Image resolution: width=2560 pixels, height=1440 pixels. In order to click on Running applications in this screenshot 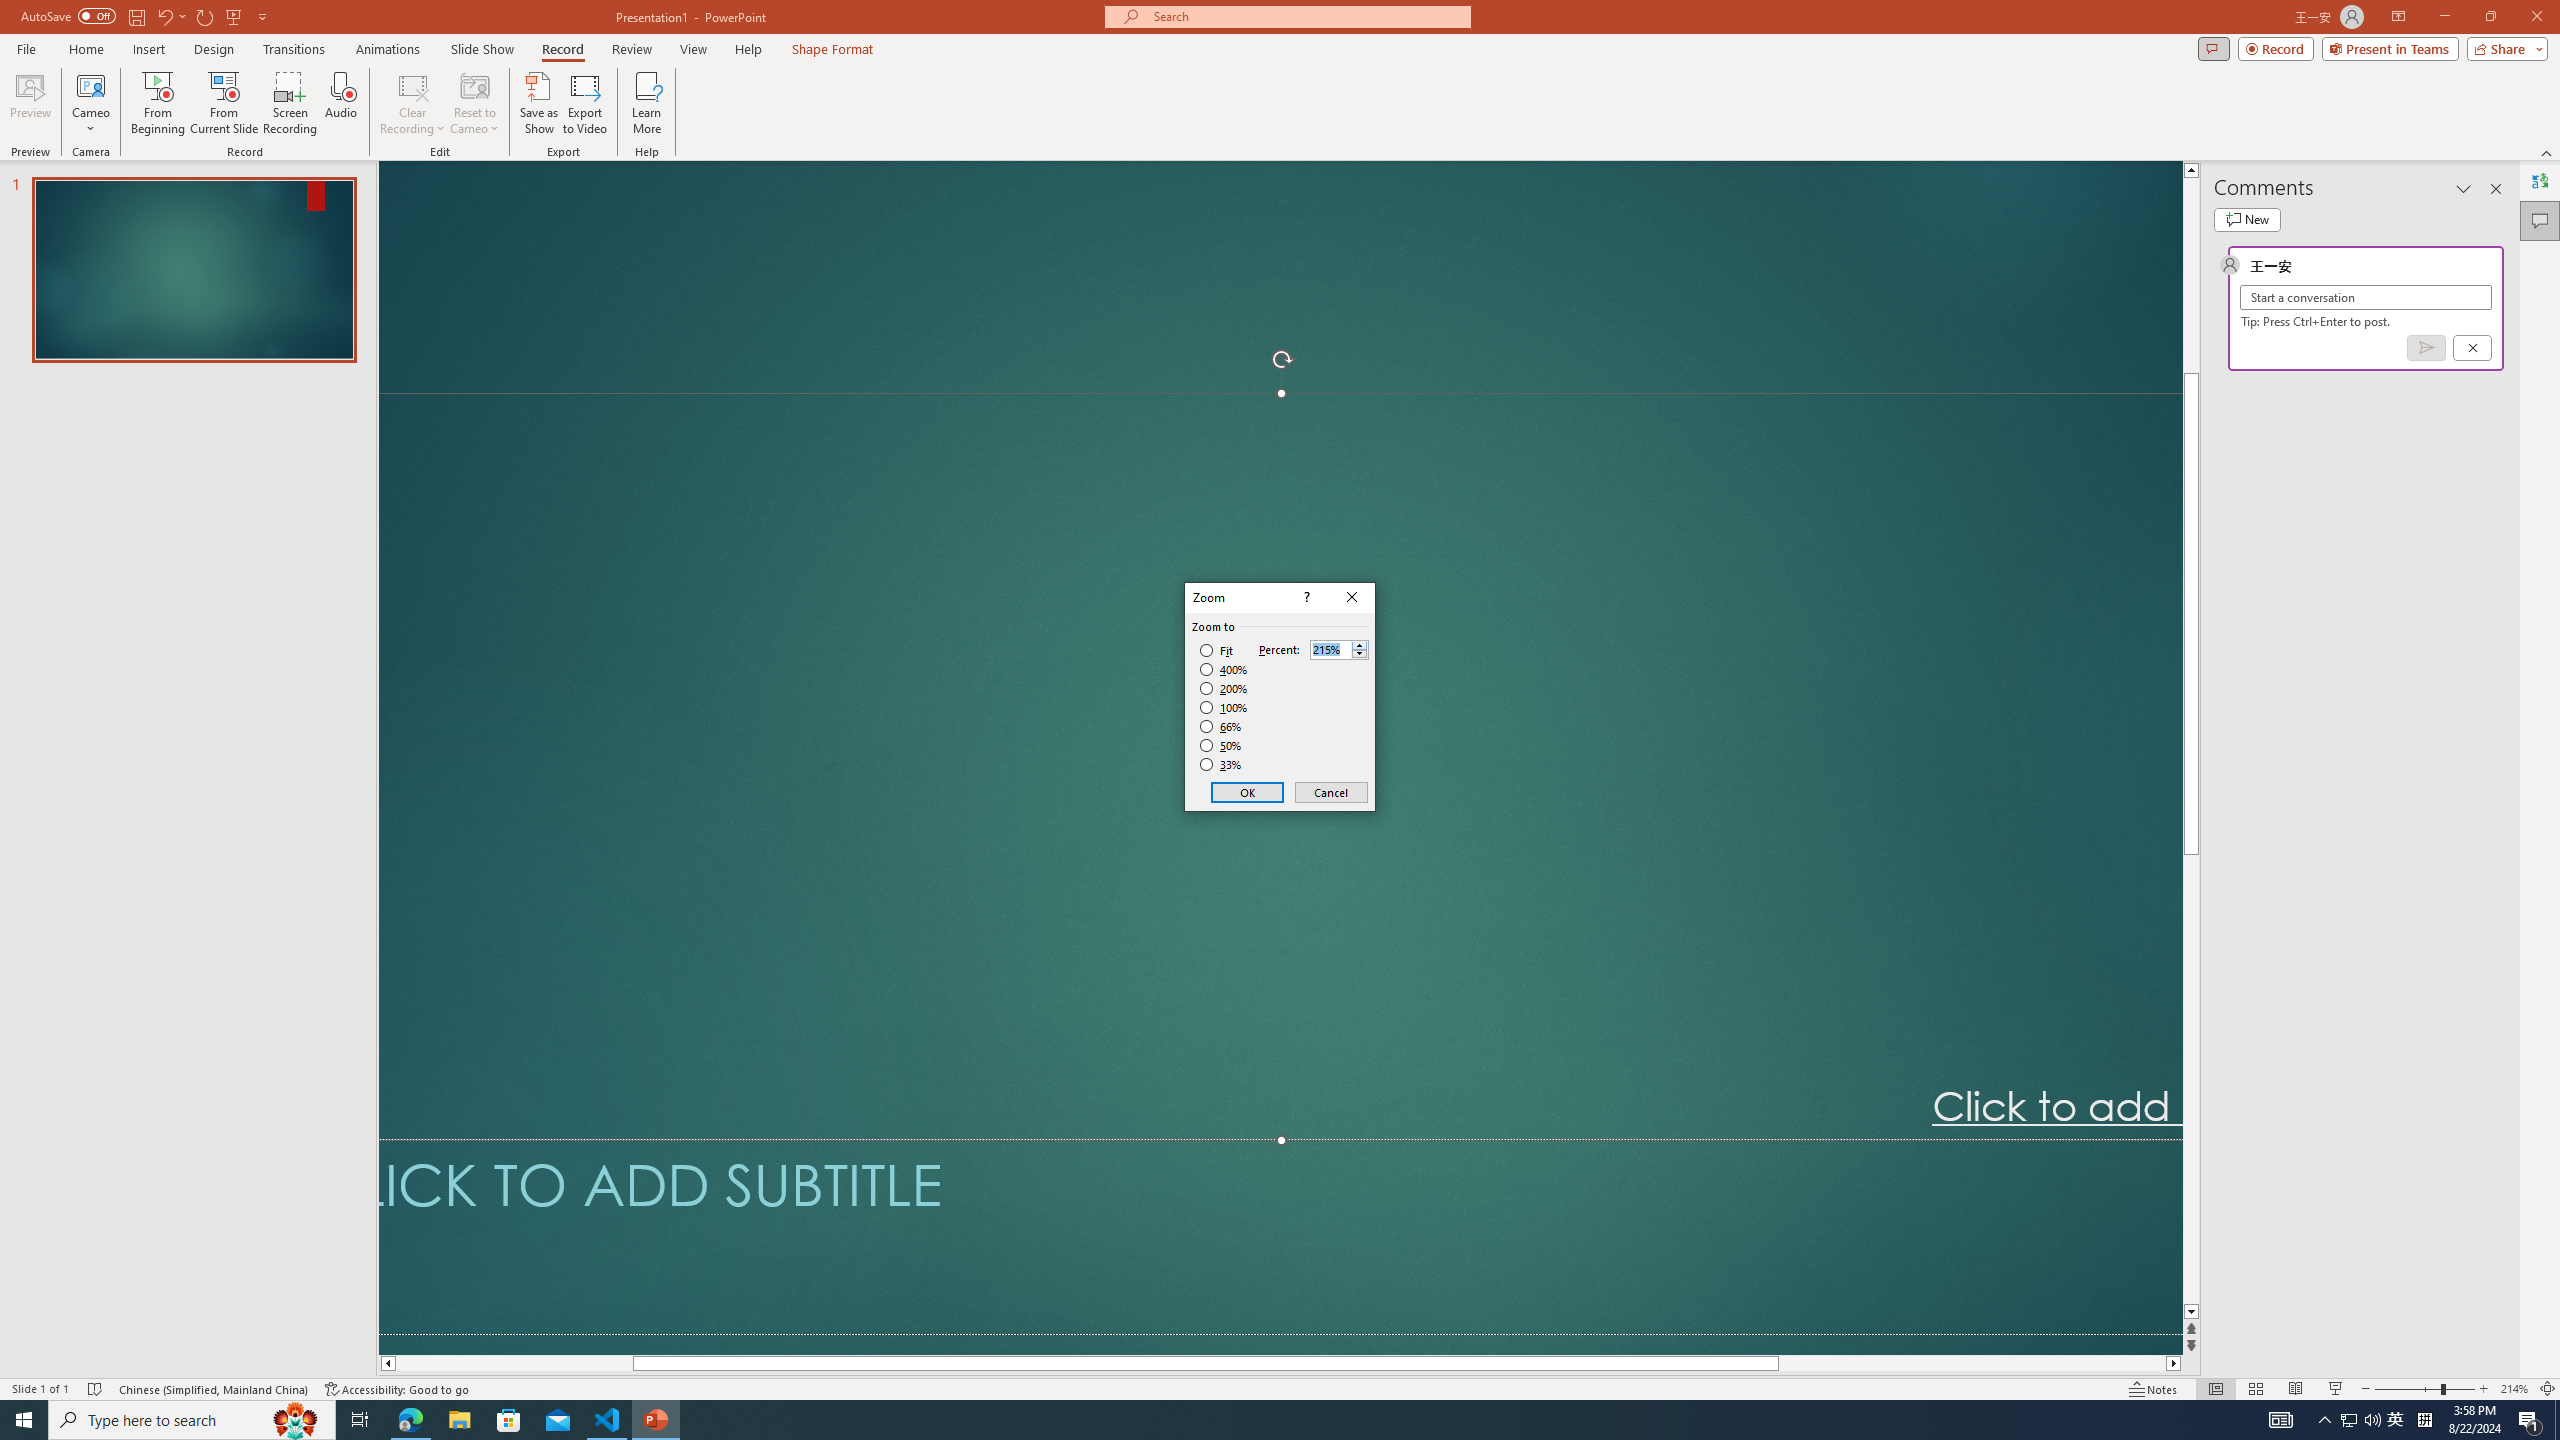, I will do `click(1244, 1420)`.